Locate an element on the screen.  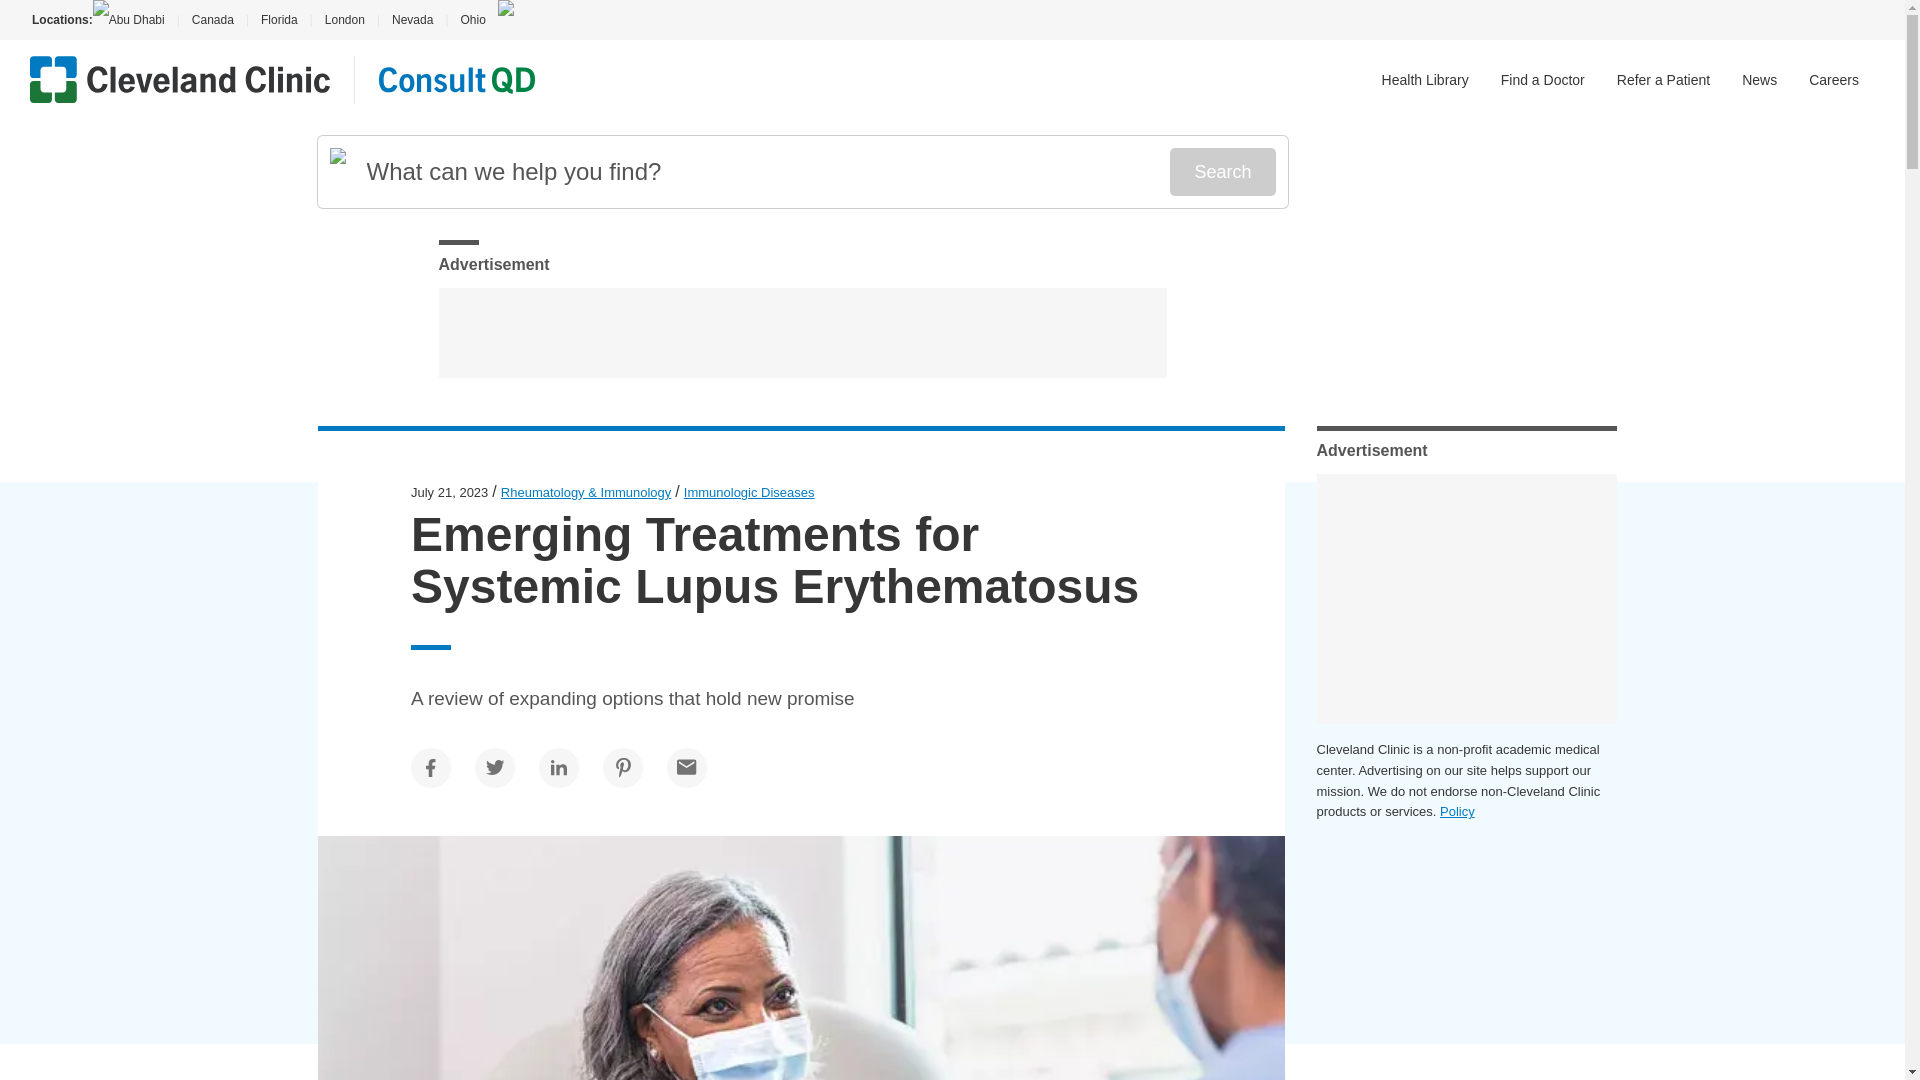
News is located at coordinates (1759, 80).